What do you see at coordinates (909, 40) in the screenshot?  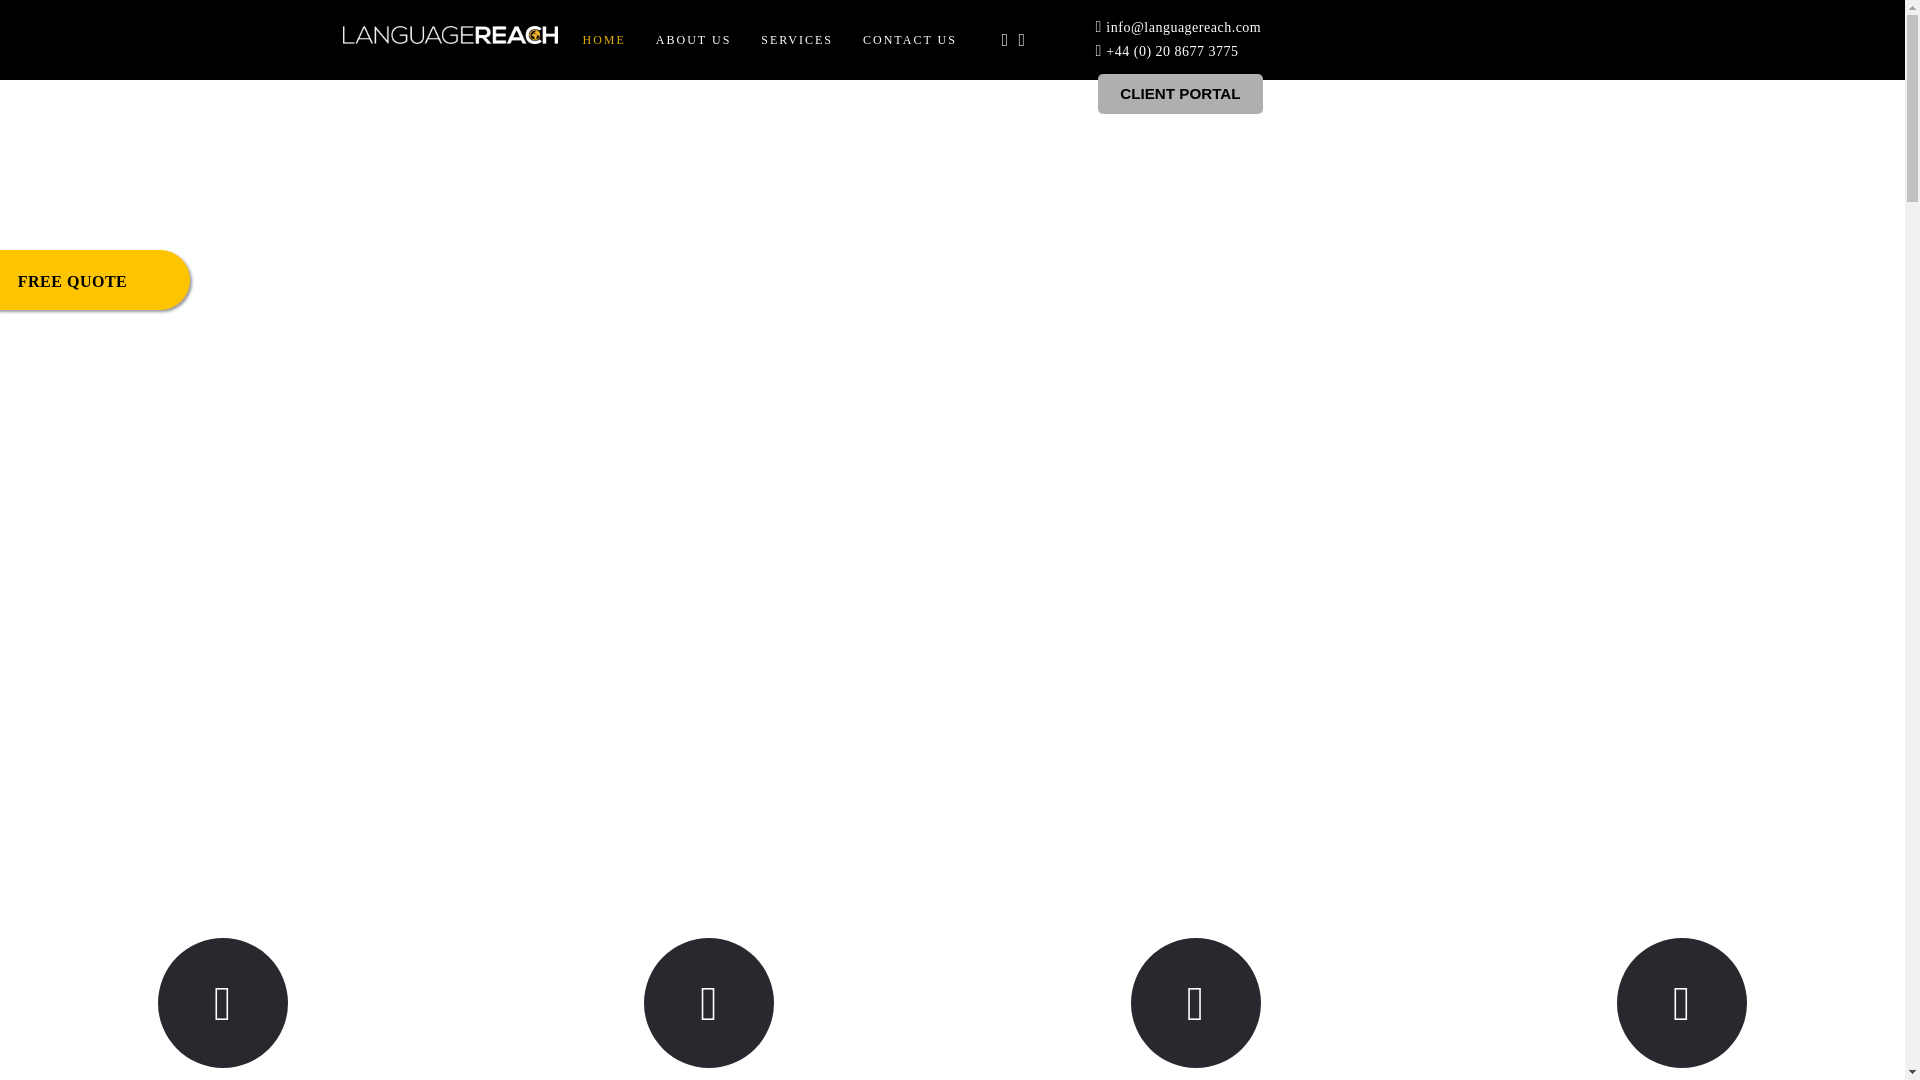 I see `CONTACT US` at bounding box center [909, 40].